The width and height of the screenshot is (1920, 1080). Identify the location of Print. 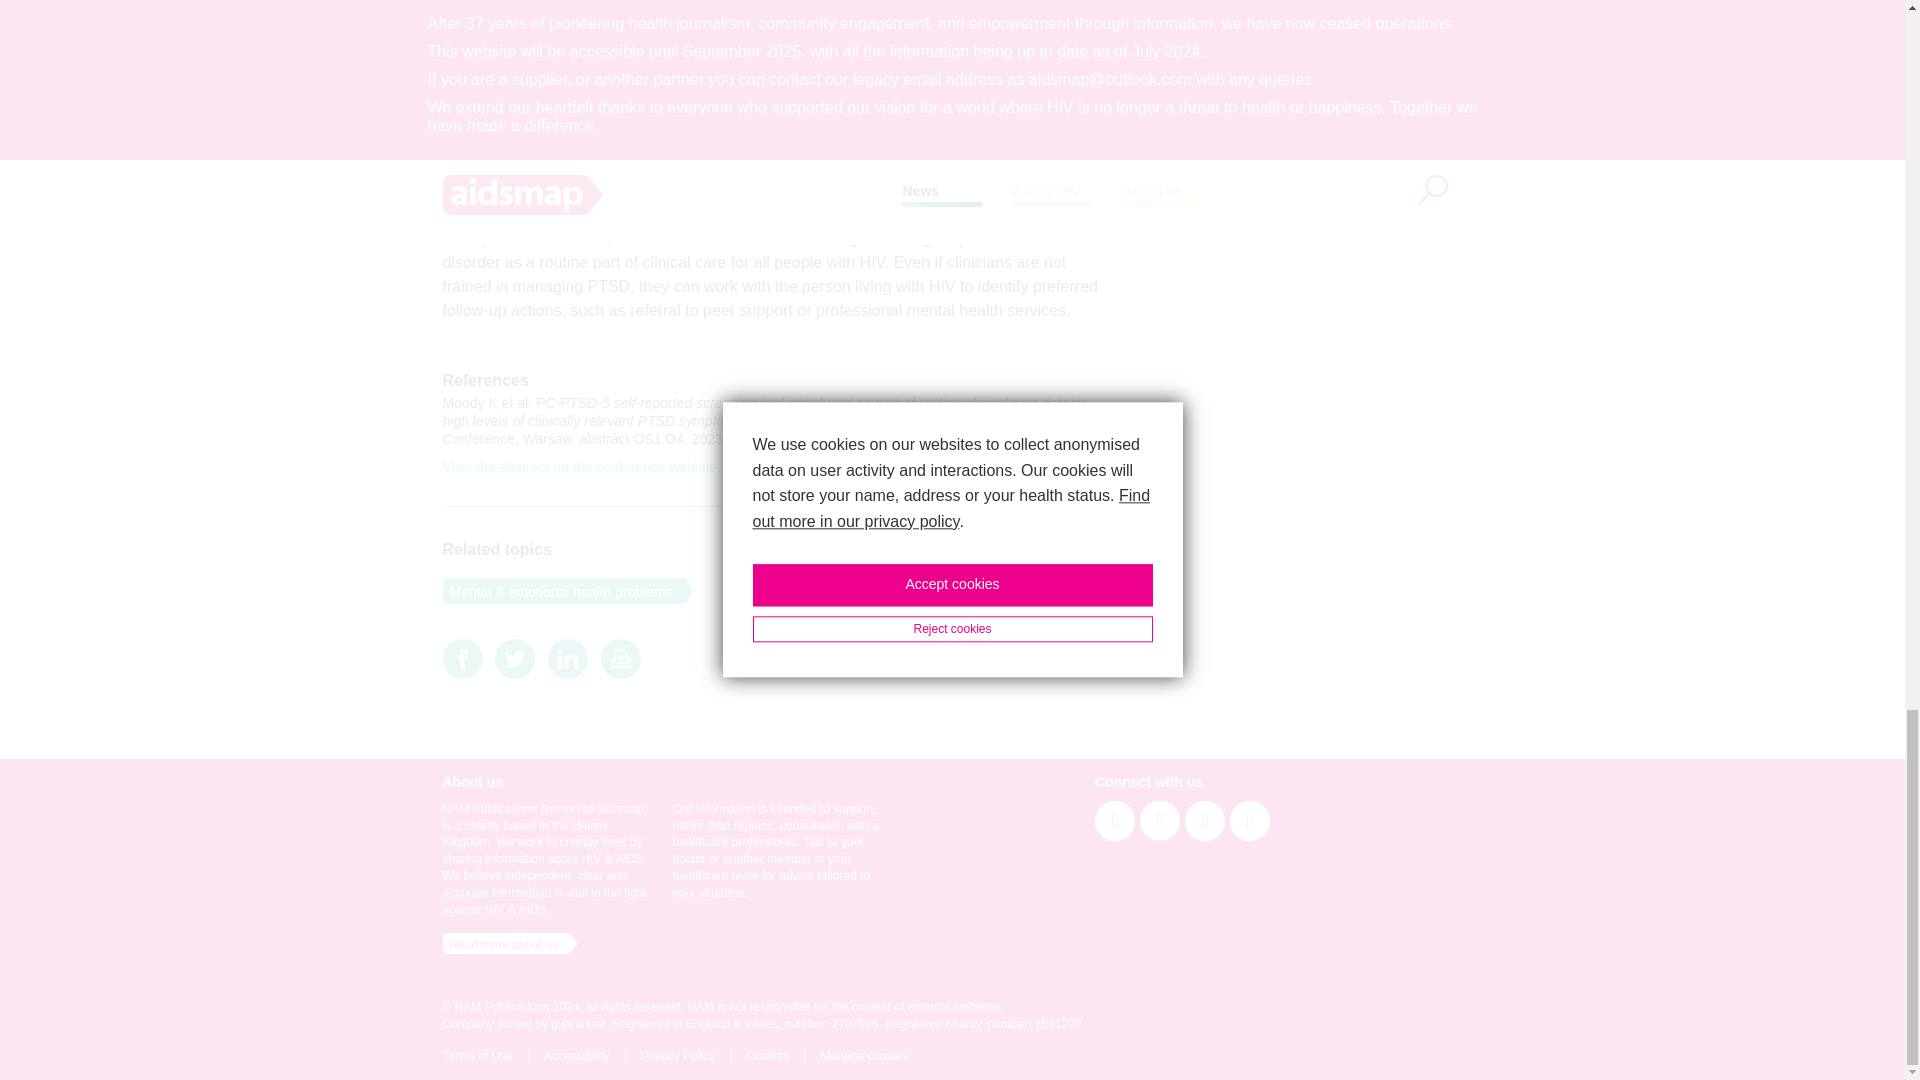
(620, 658).